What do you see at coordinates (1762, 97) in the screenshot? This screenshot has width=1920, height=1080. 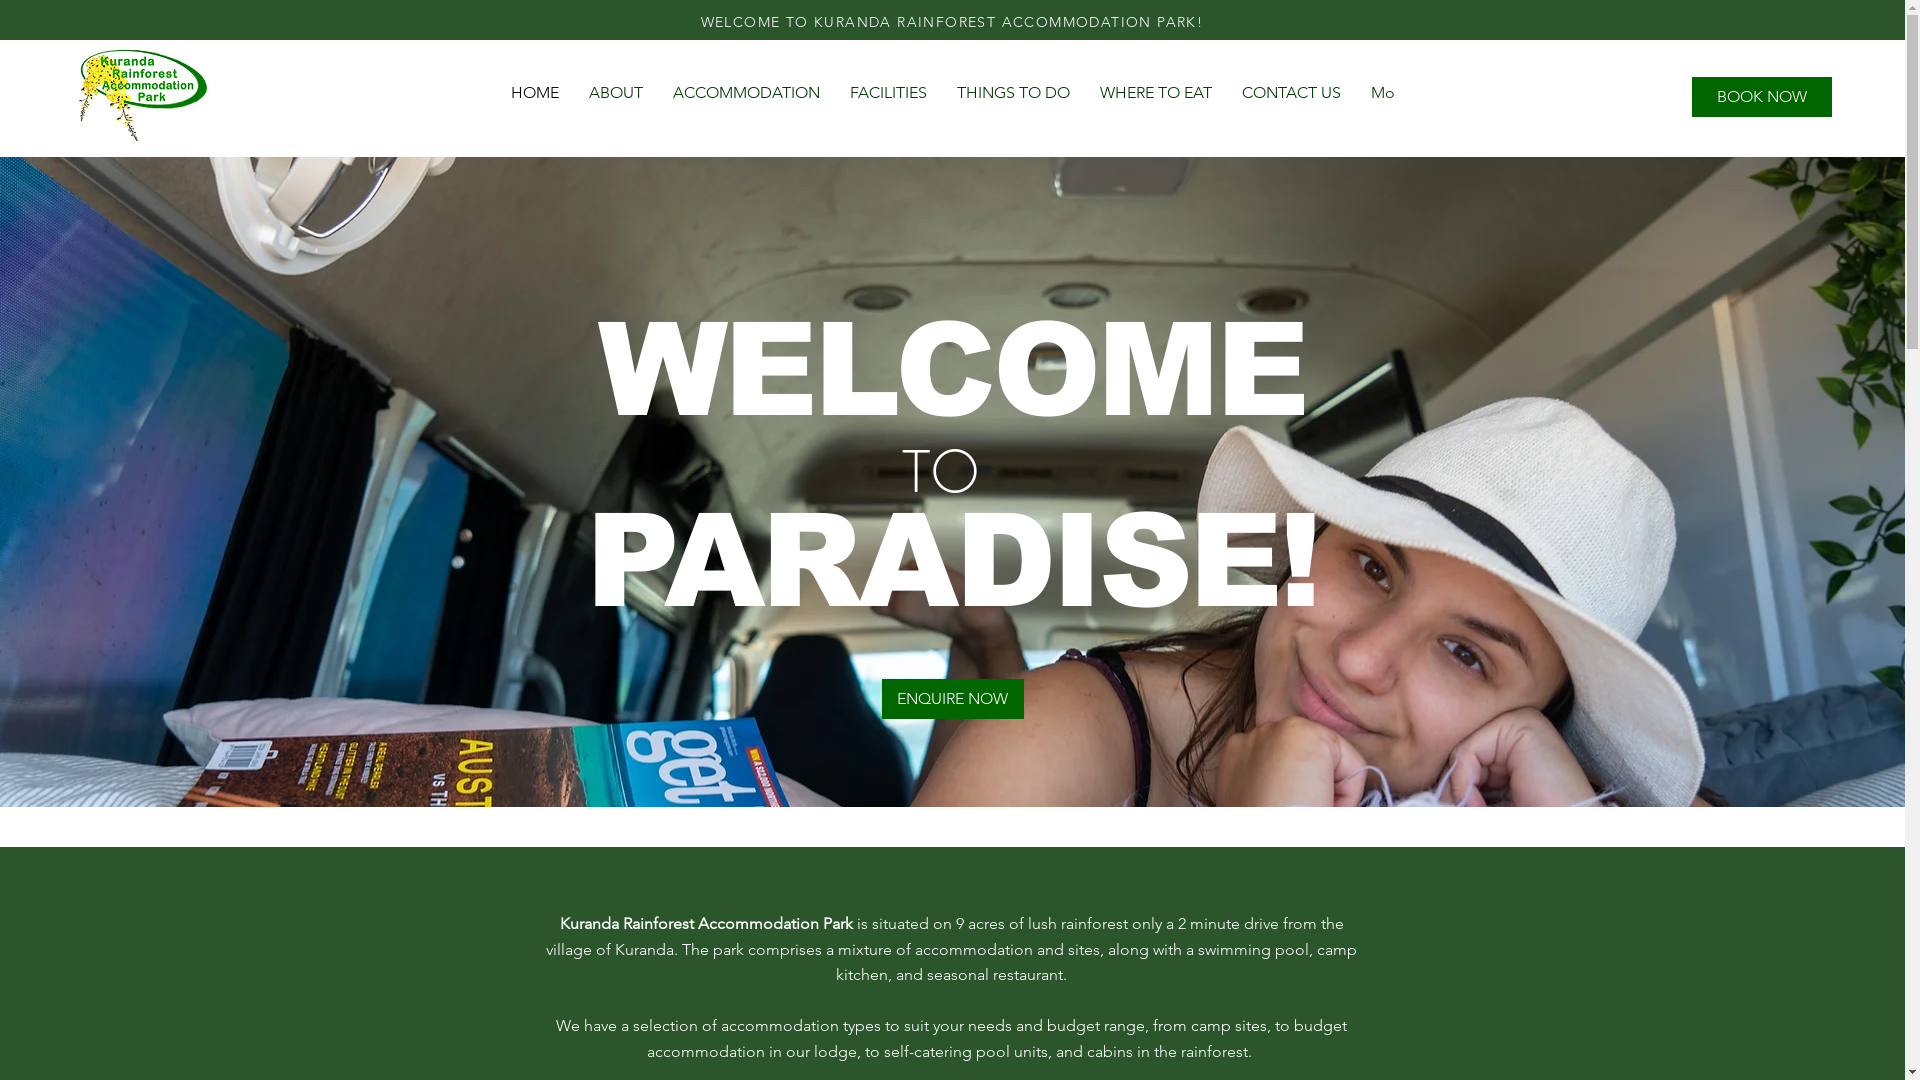 I see `BOOK NOW` at bounding box center [1762, 97].